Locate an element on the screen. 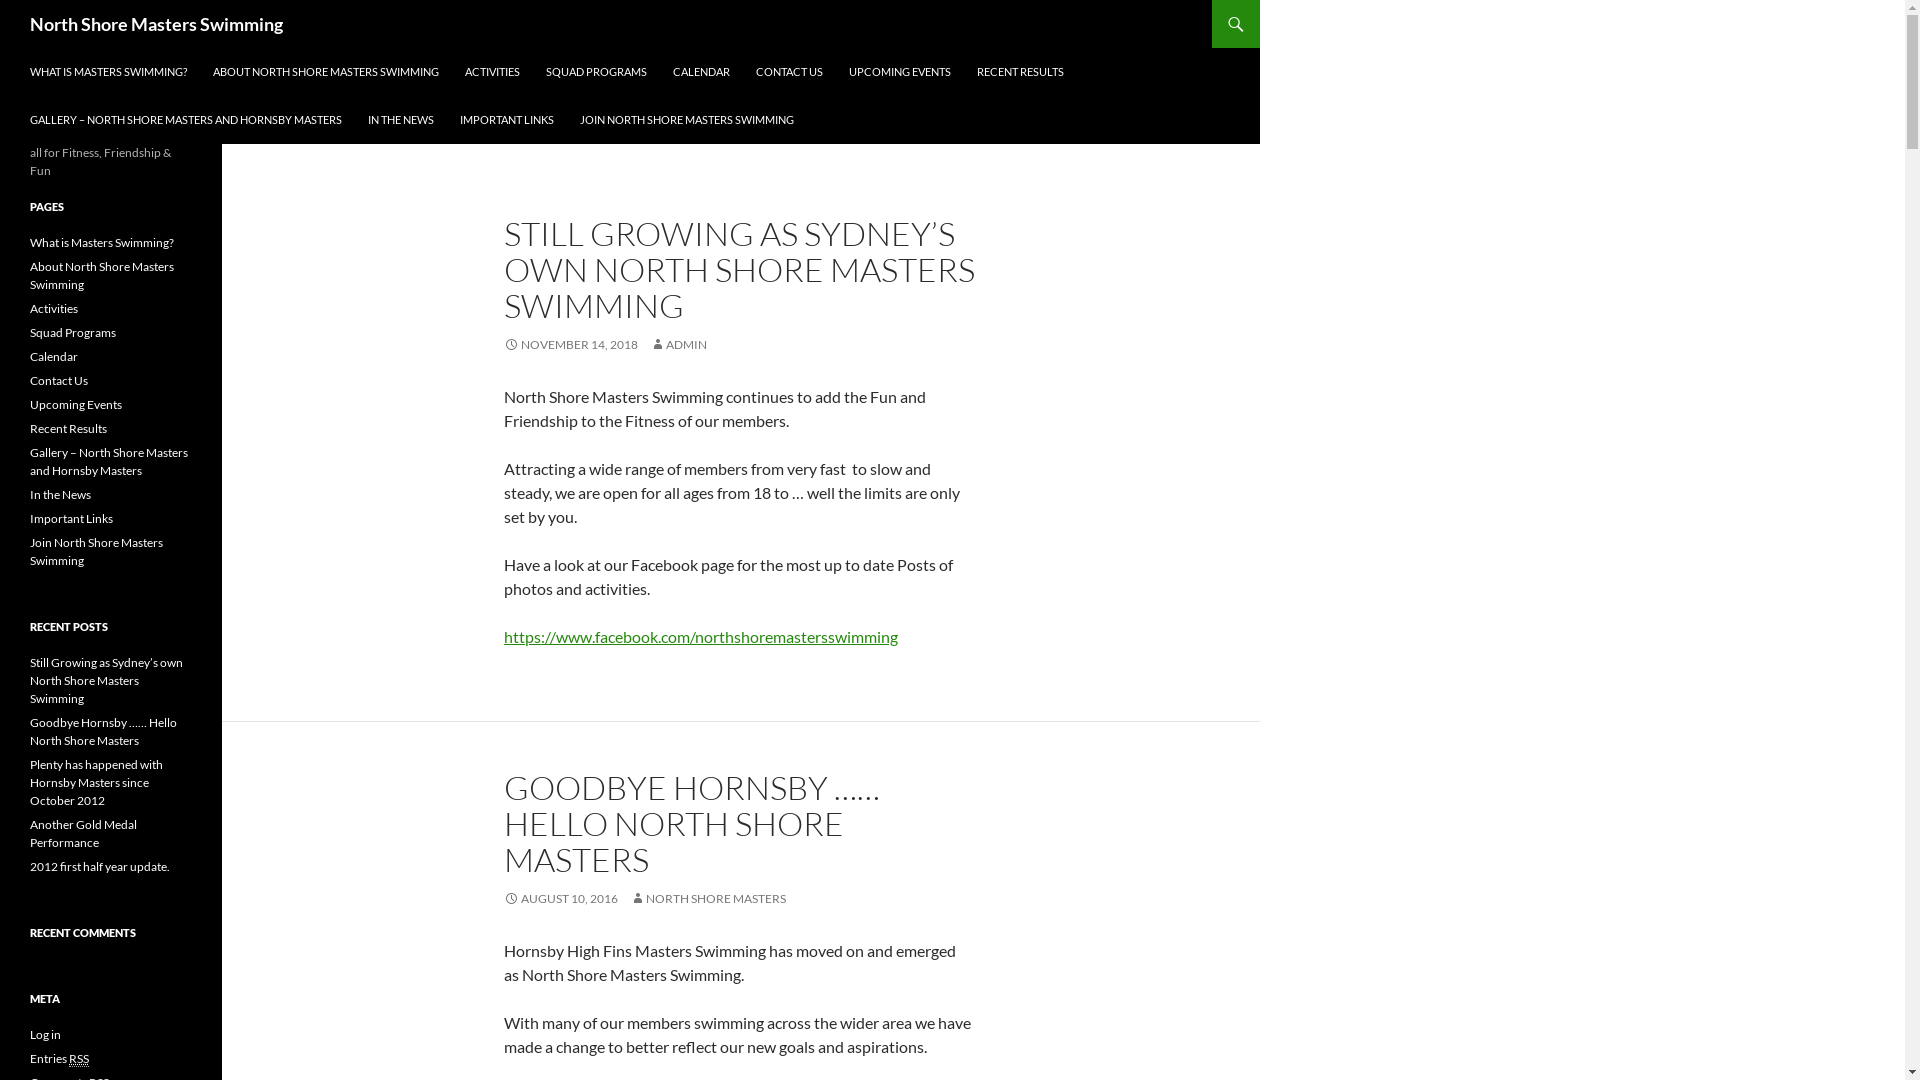 The width and height of the screenshot is (1920, 1080). In the News is located at coordinates (60, 494).